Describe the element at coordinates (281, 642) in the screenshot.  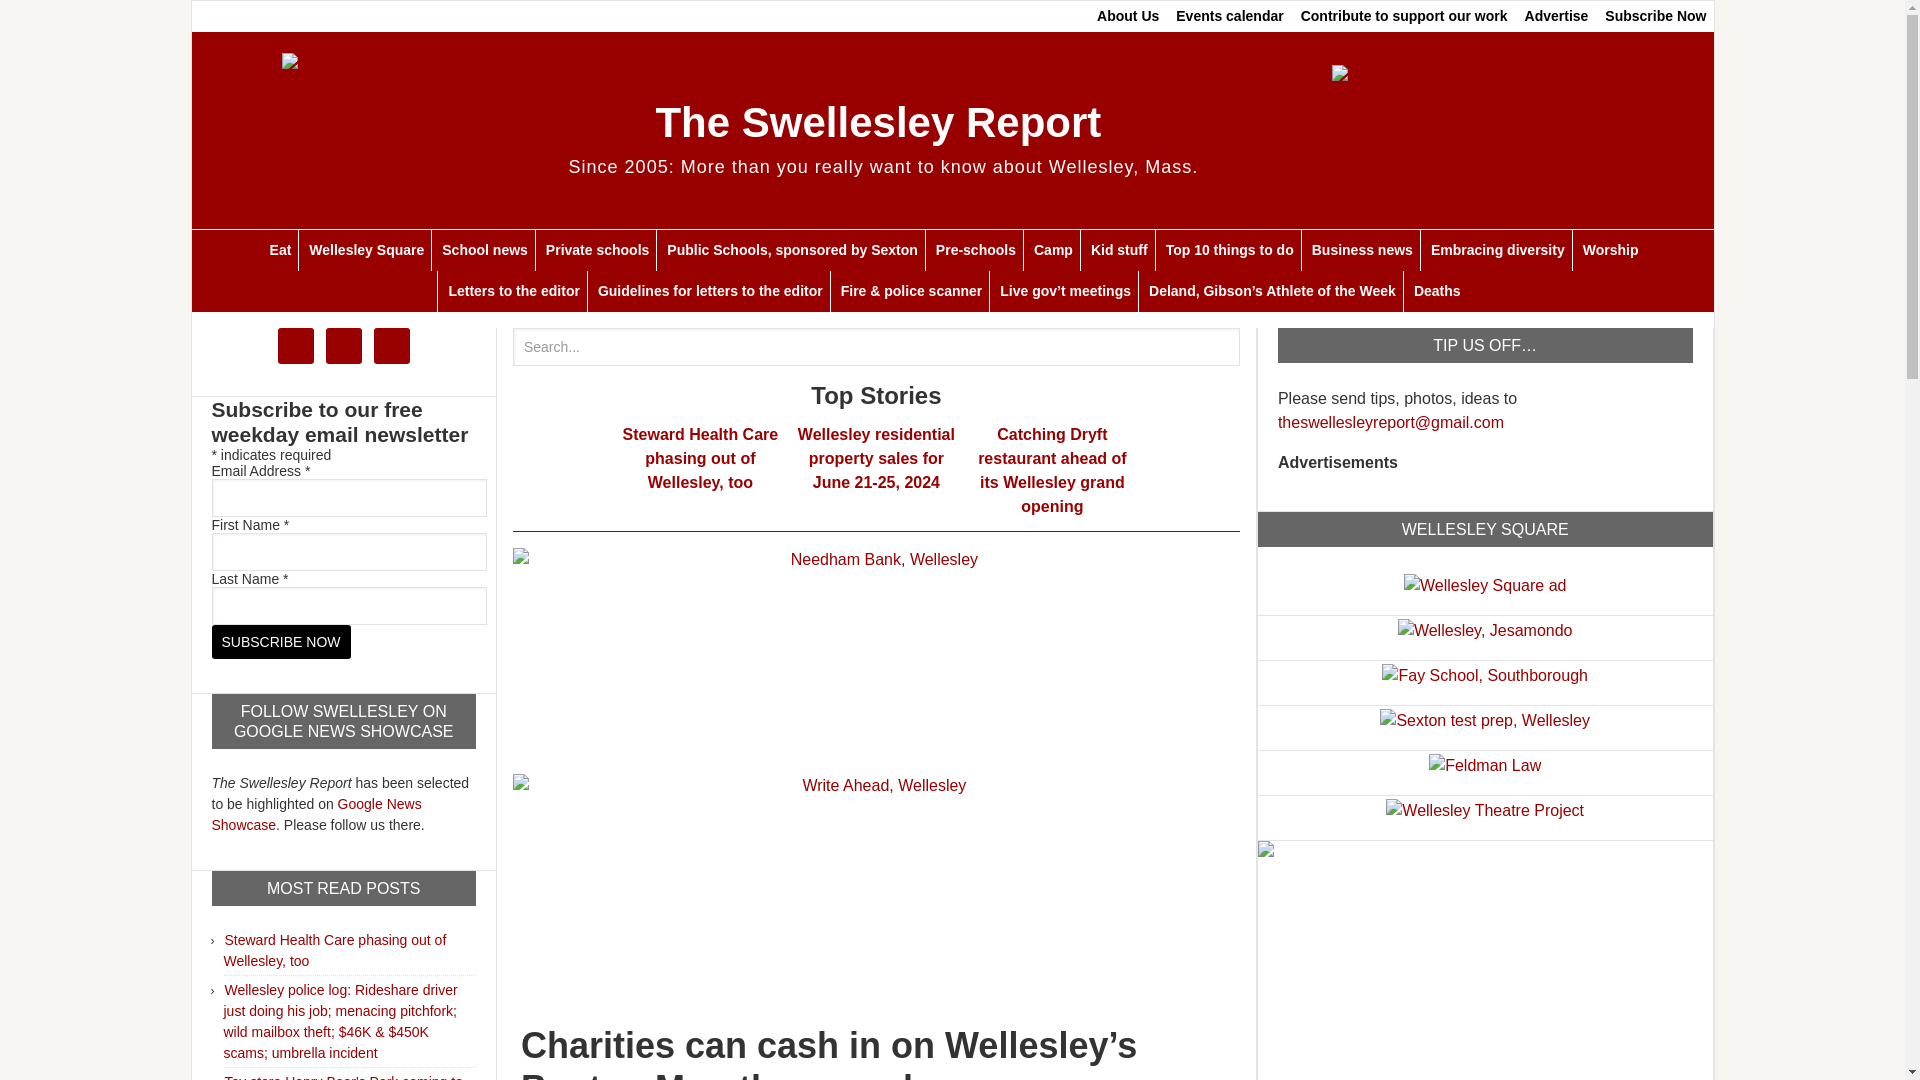
I see `Subscribe Now` at that location.